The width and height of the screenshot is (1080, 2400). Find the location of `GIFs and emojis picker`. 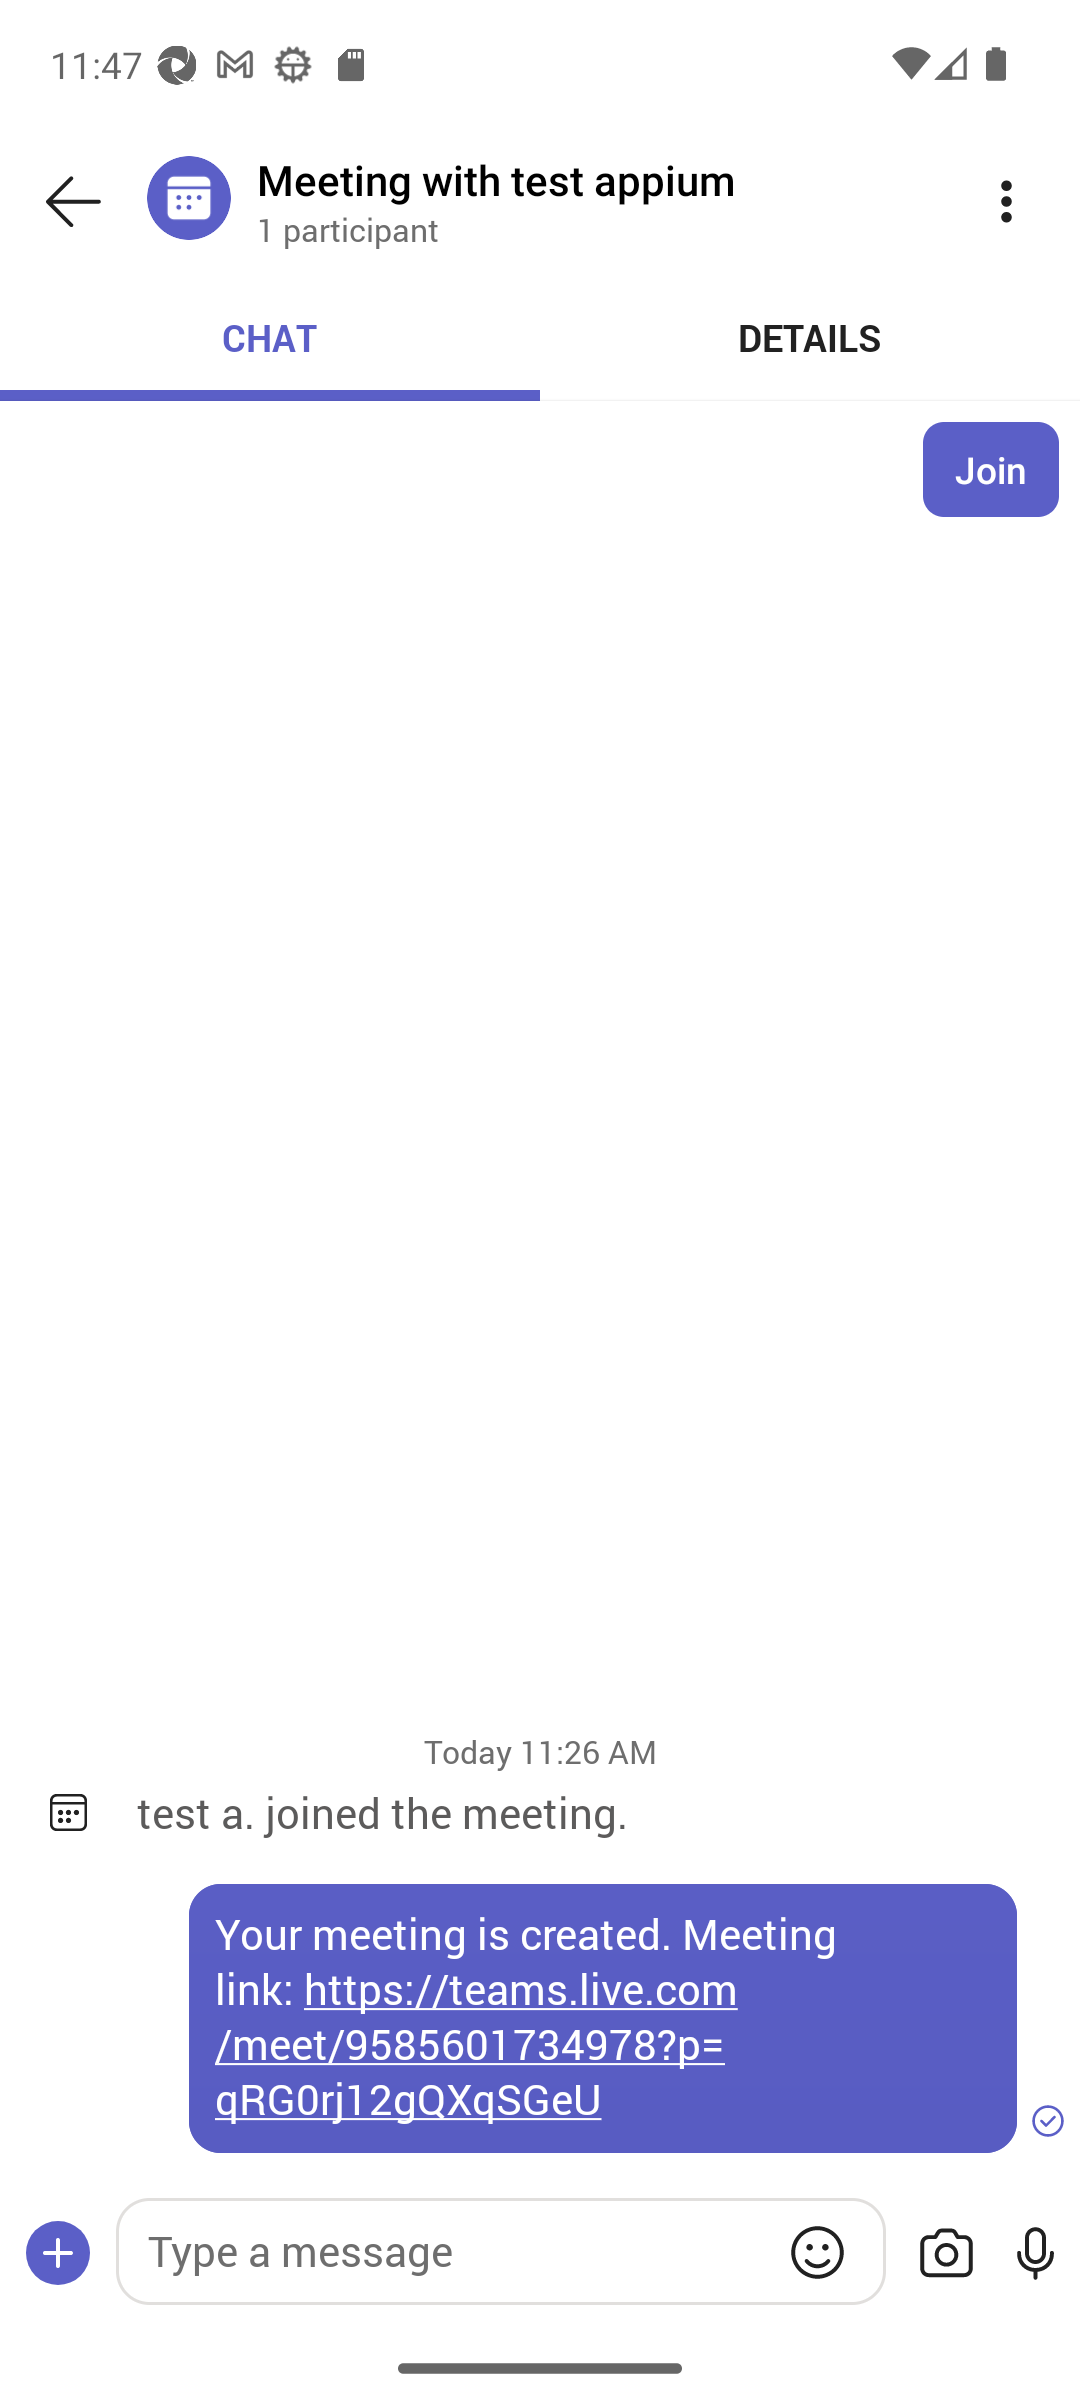

GIFs and emojis picker is located at coordinates (817, 2252).